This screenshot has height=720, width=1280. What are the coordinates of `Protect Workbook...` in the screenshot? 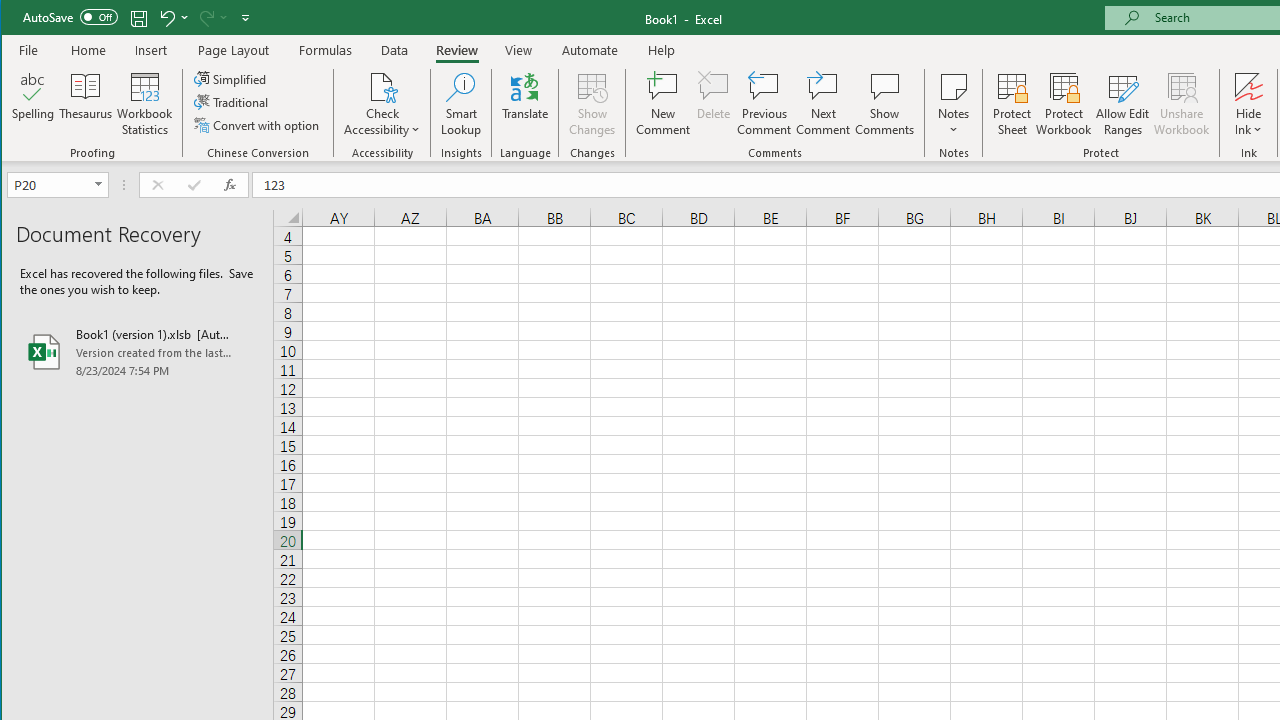 It's located at (1064, 104).